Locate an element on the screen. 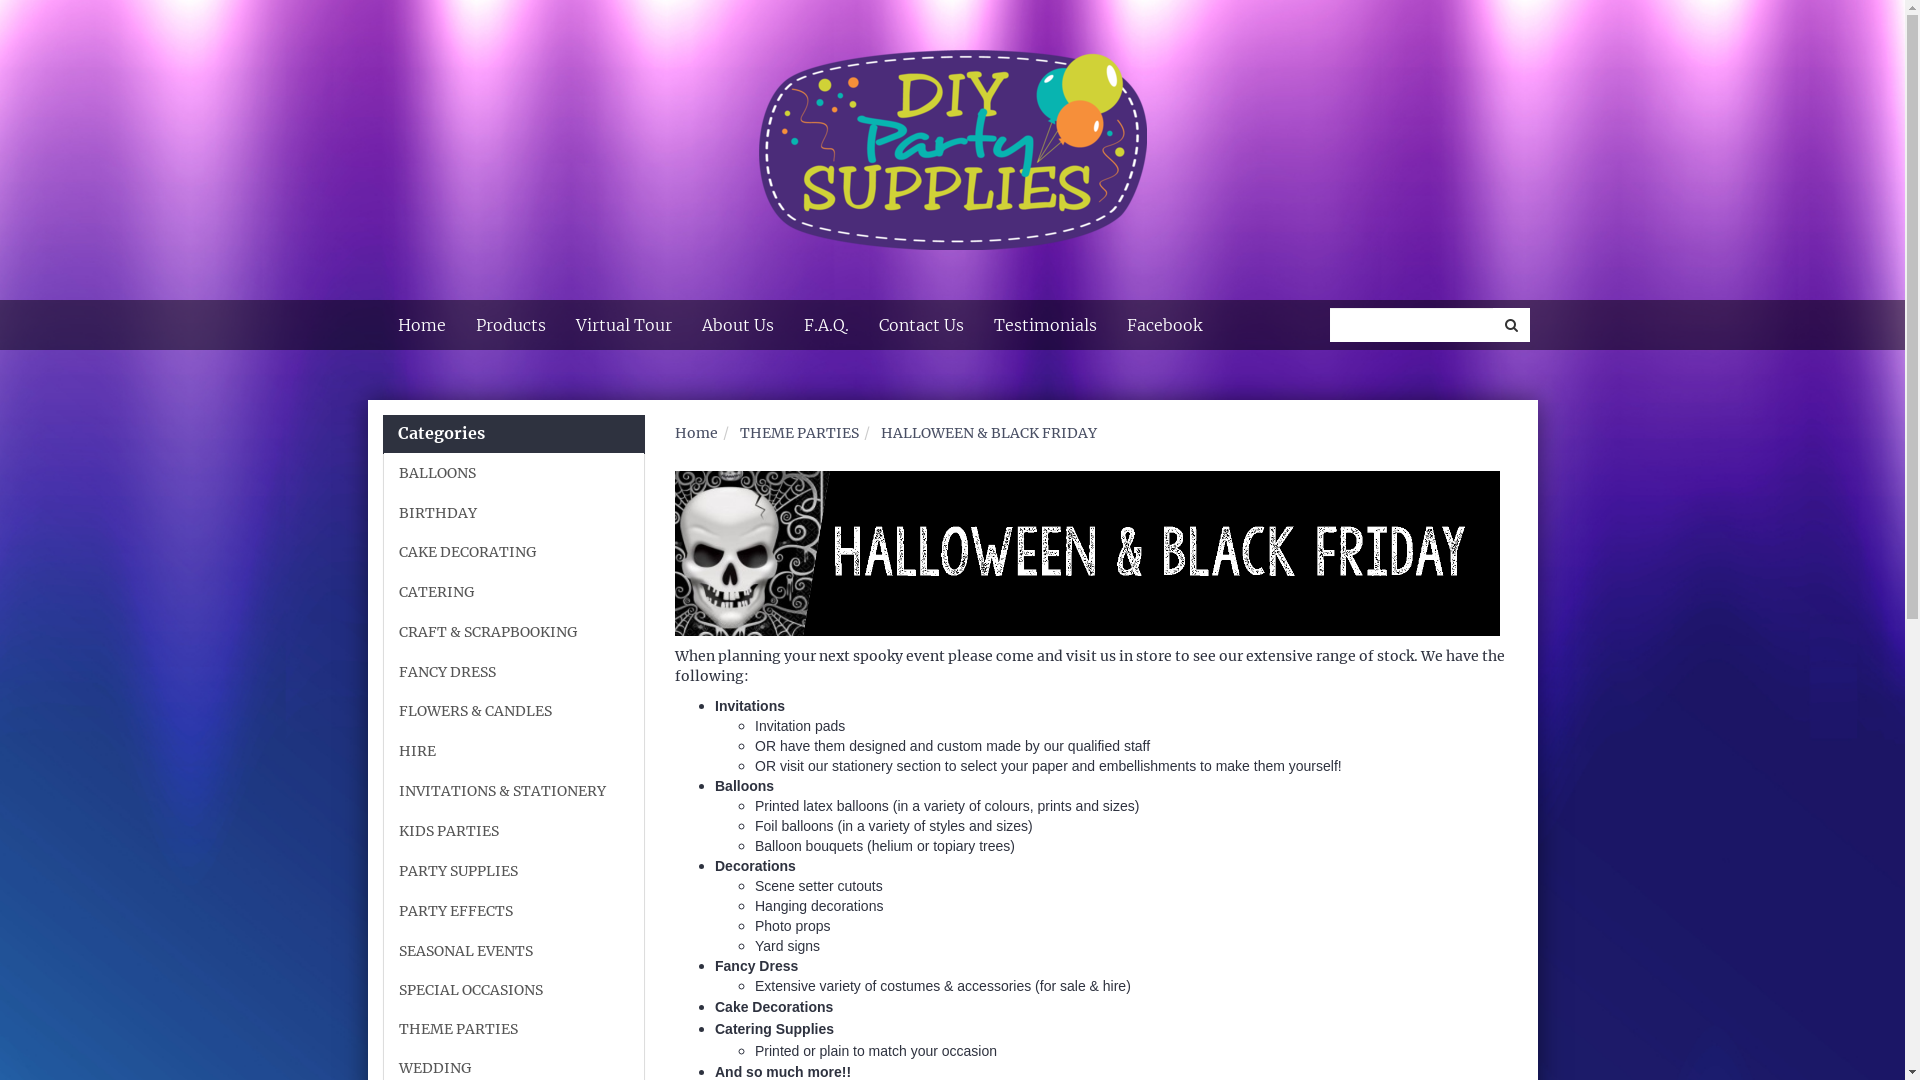 This screenshot has width=1920, height=1080. Facebook is located at coordinates (1164, 325).